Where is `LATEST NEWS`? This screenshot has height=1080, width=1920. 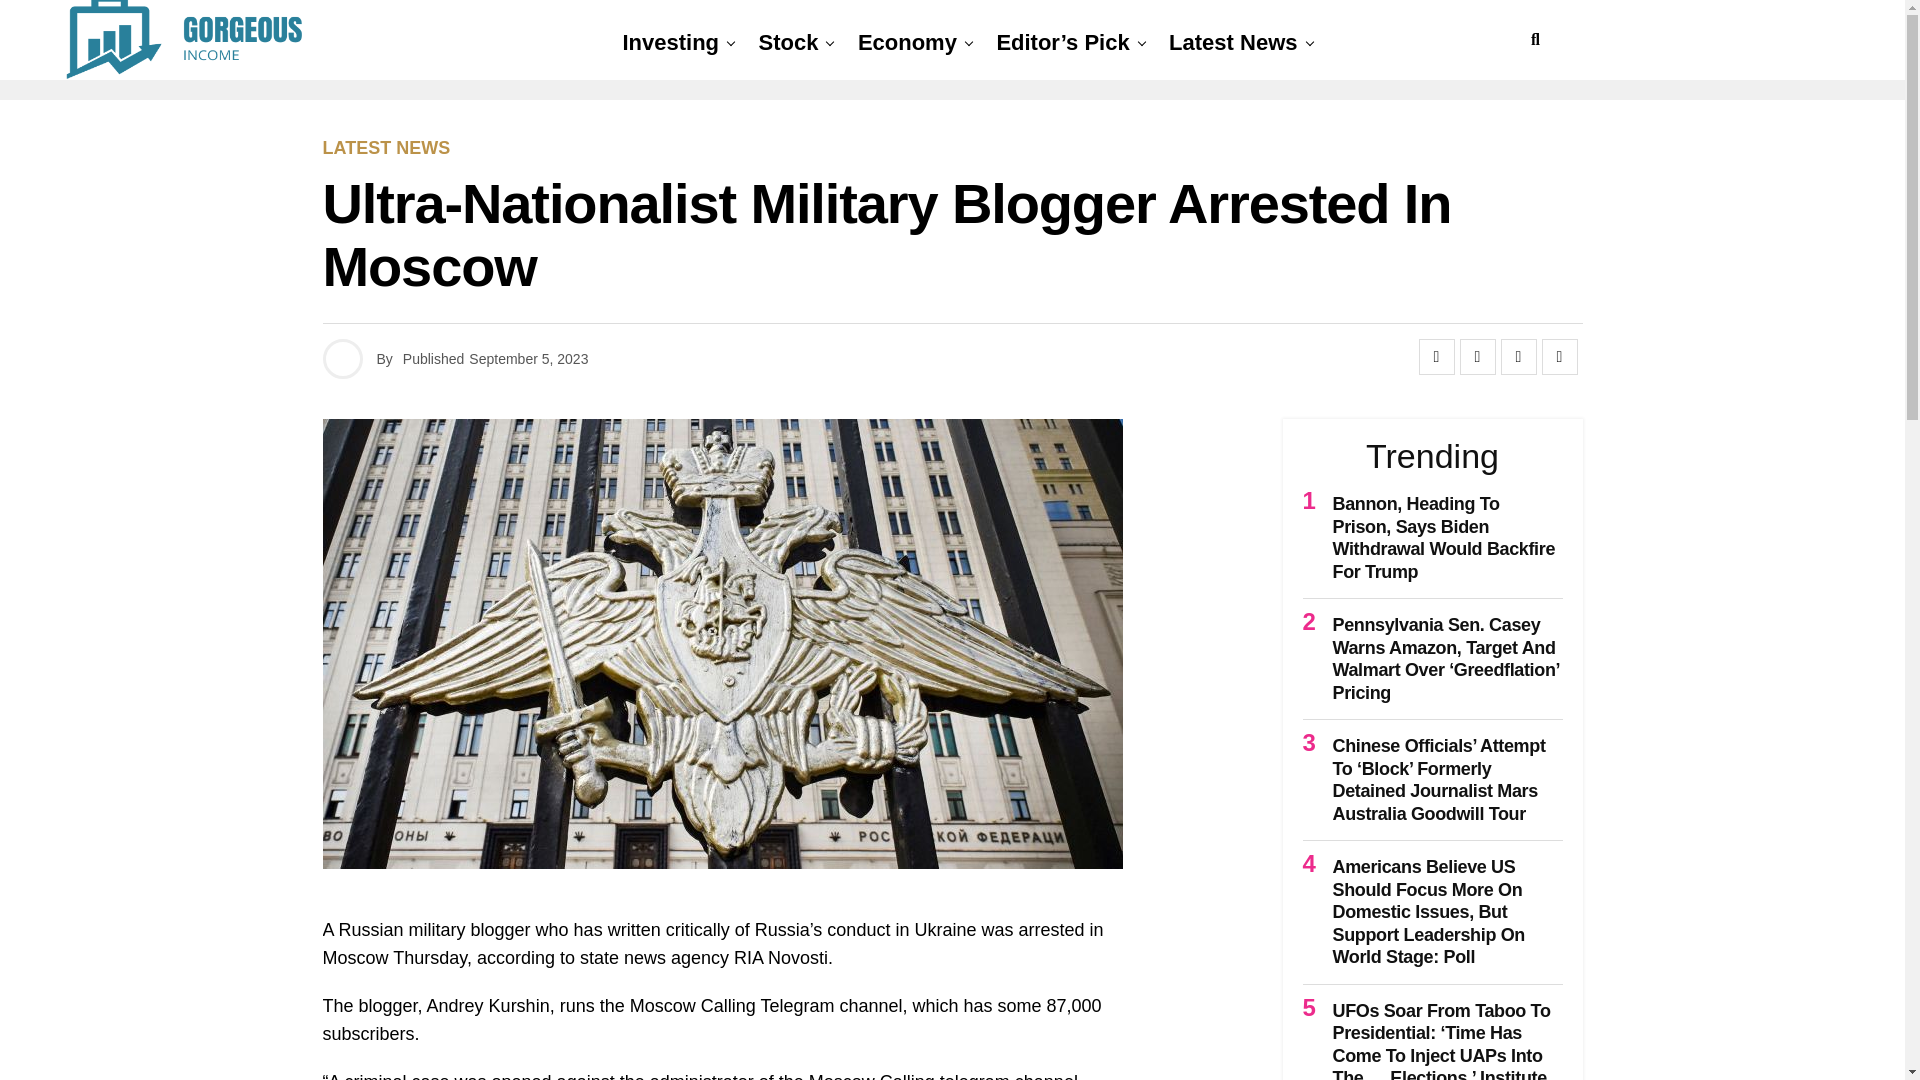 LATEST NEWS is located at coordinates (386, 148).